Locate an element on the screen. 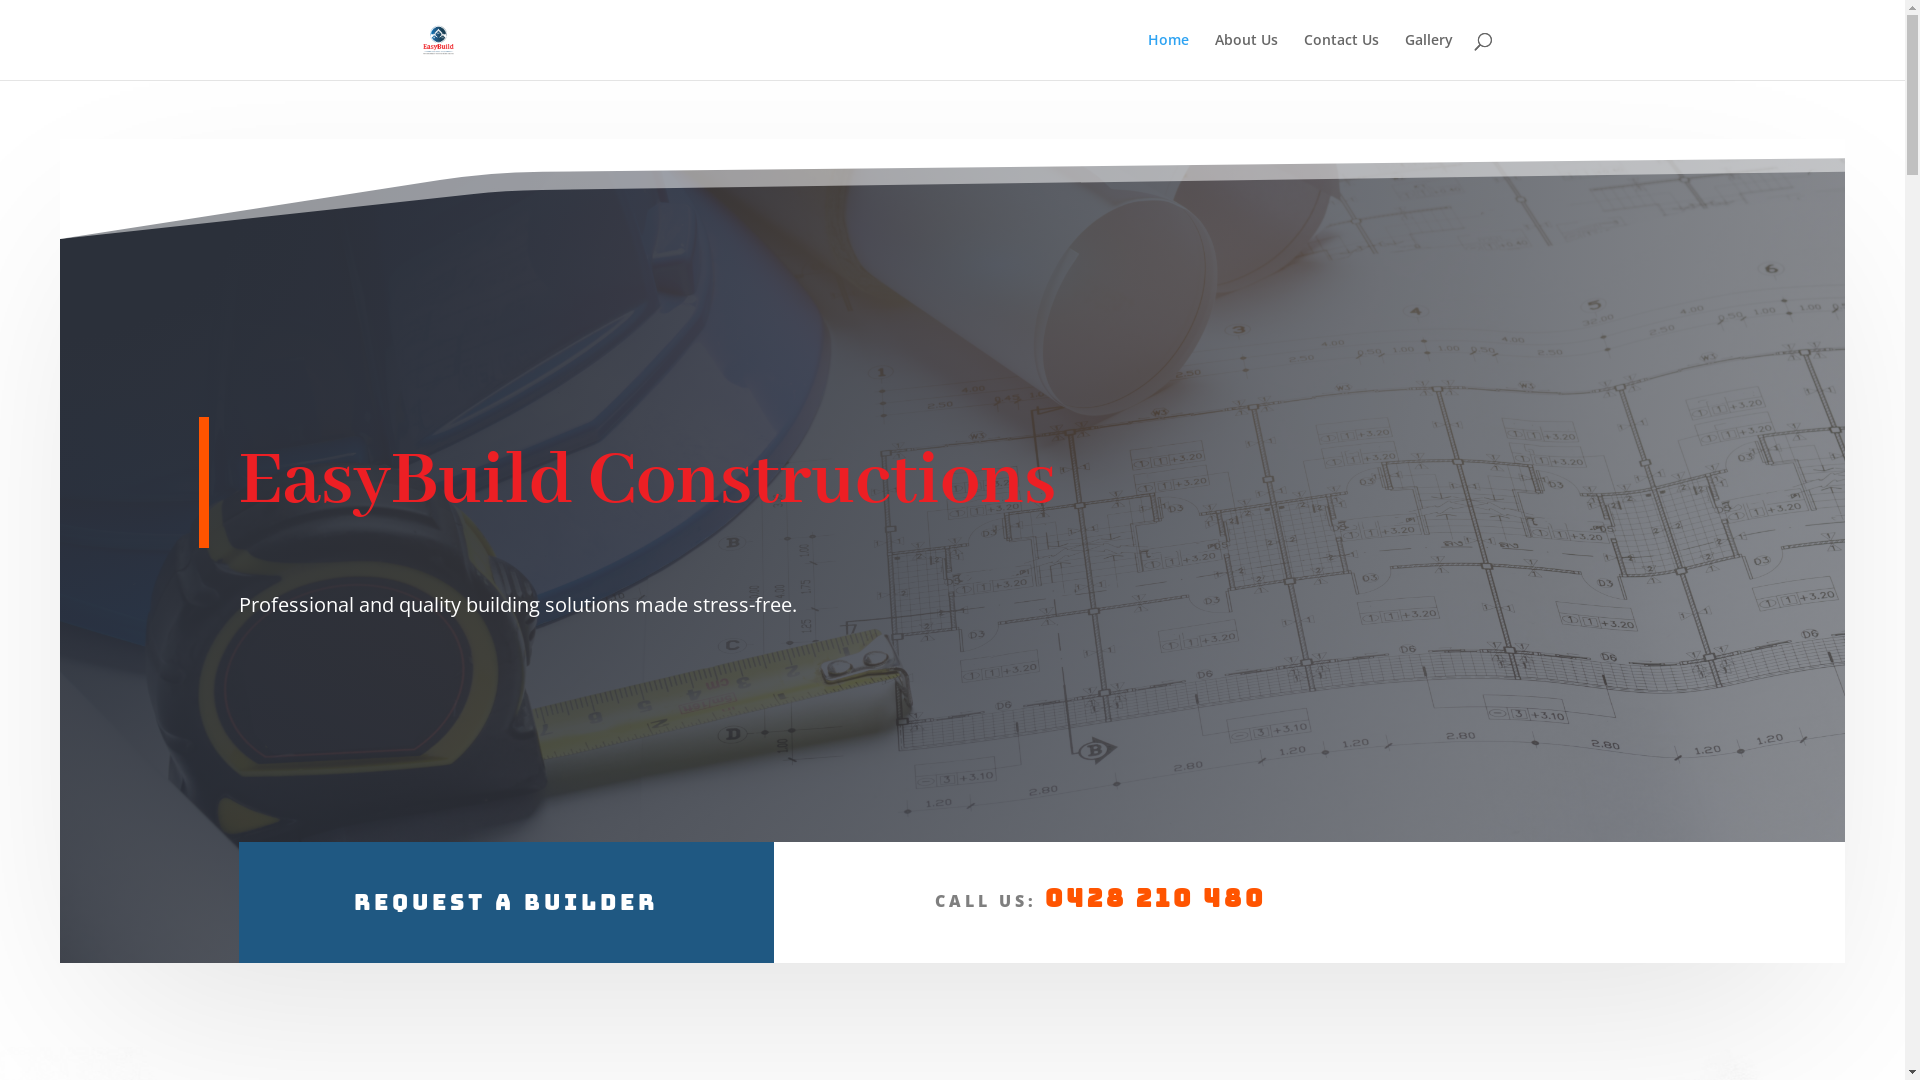 Image resolution: width=1920 pixels, height=1080 pixels. About Us is located at coordinates (1246, 56).